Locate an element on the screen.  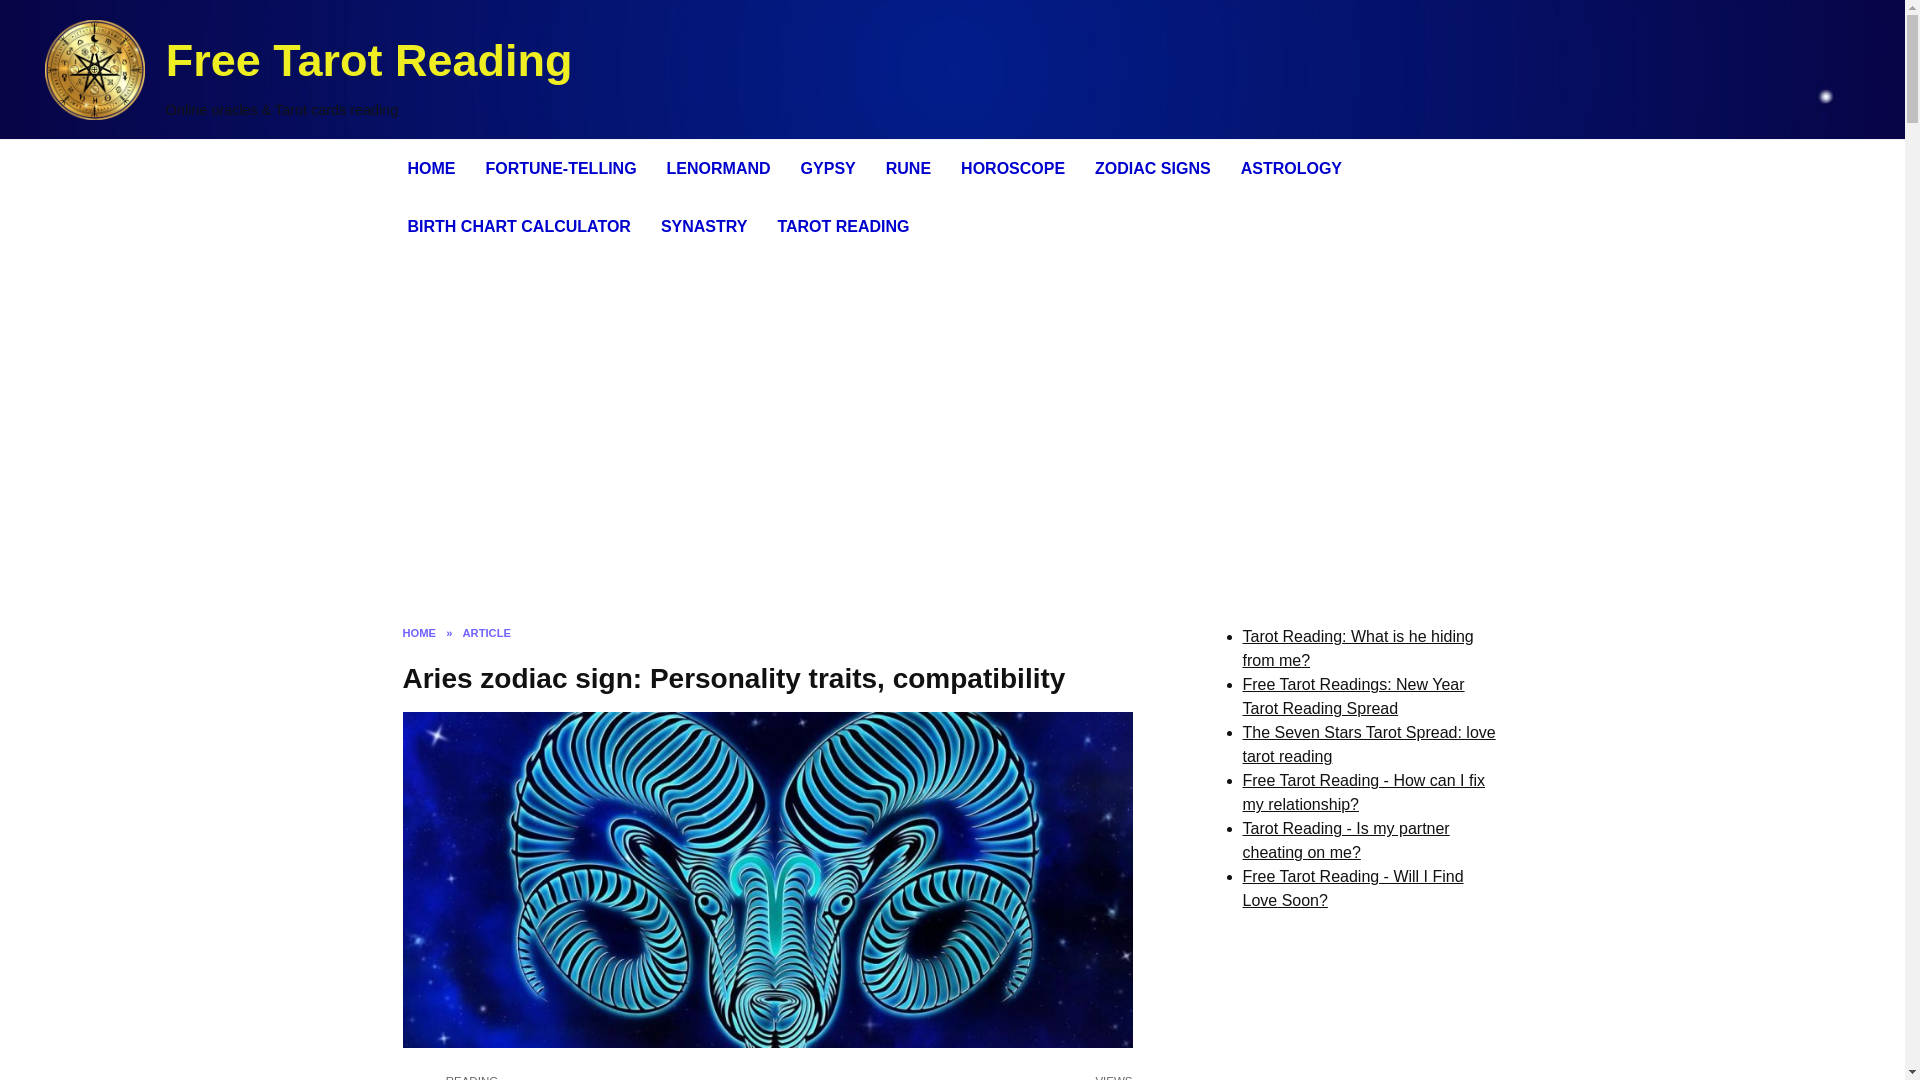
Free Tarot Reading is located at coordinates (368, 60).